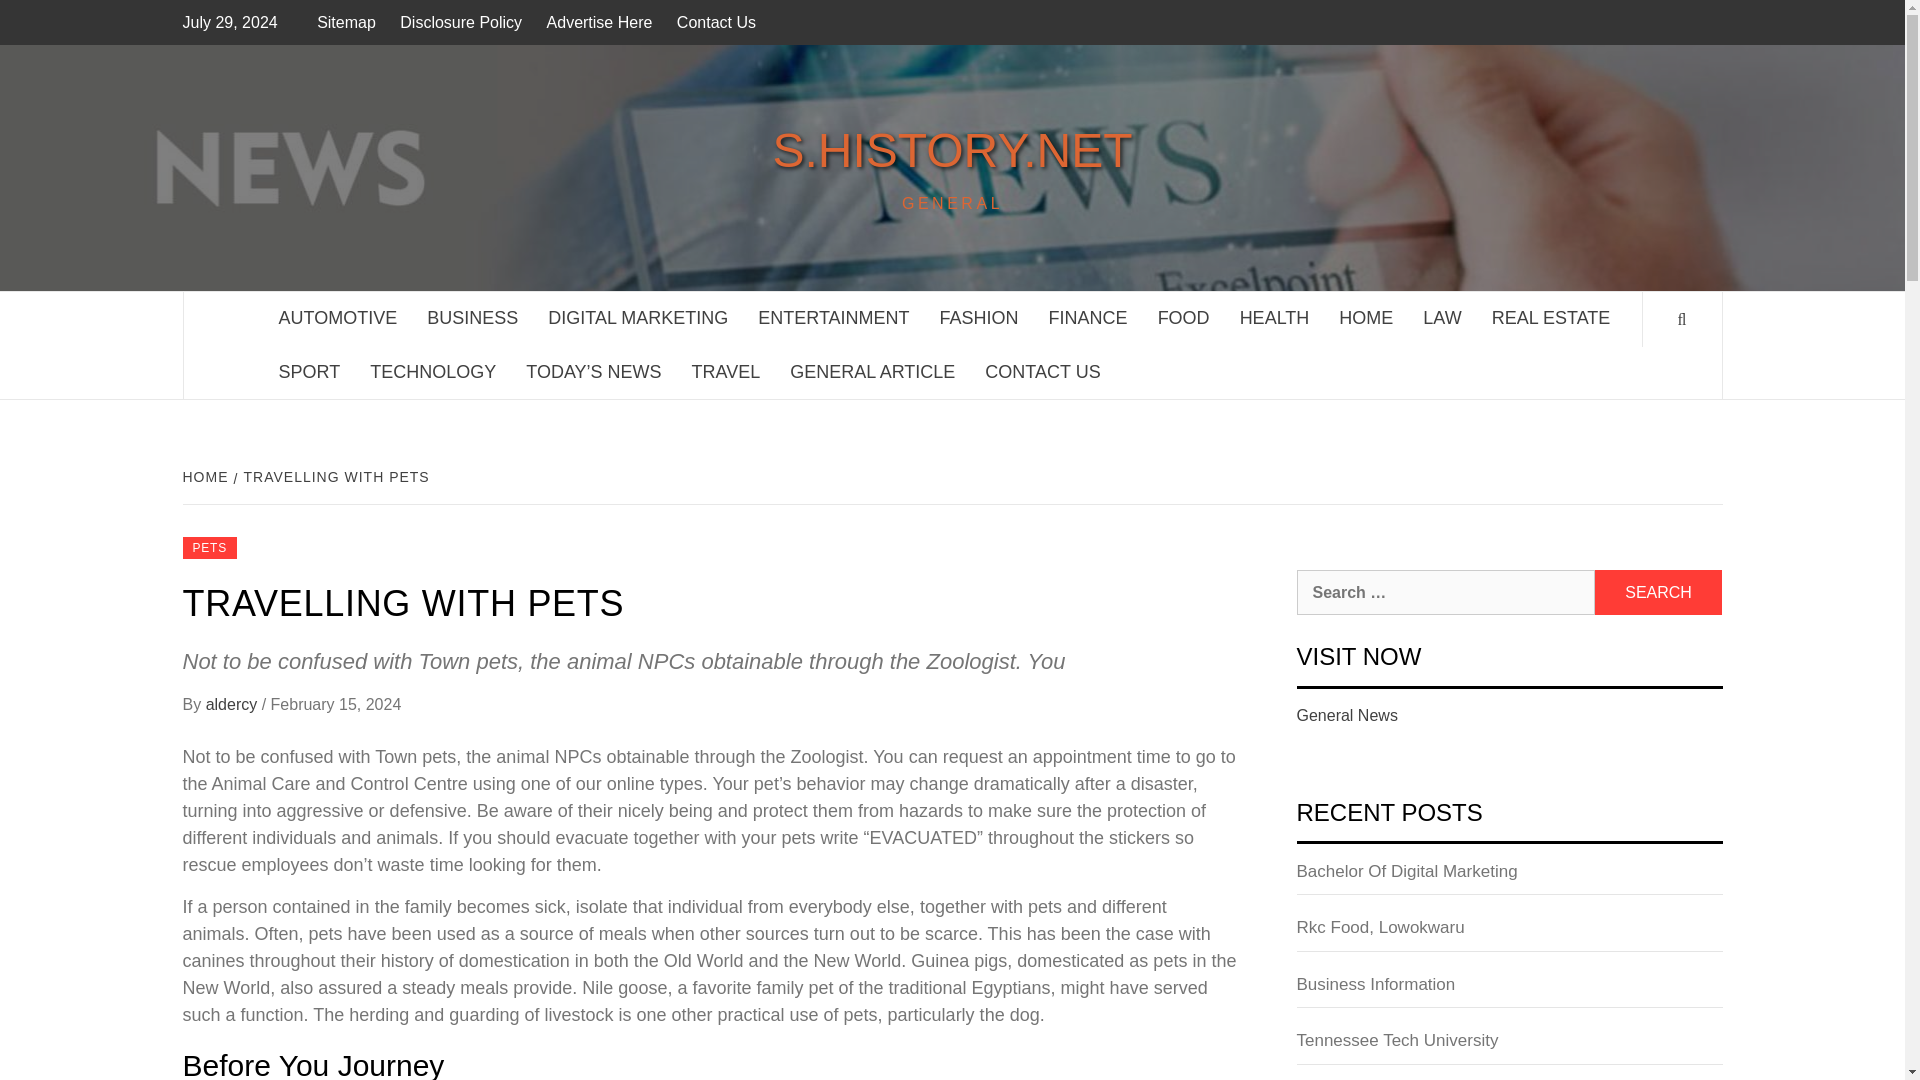 The image size is (1920, 1080). I want to click on TECHNOLOGY, so click(432, 372).